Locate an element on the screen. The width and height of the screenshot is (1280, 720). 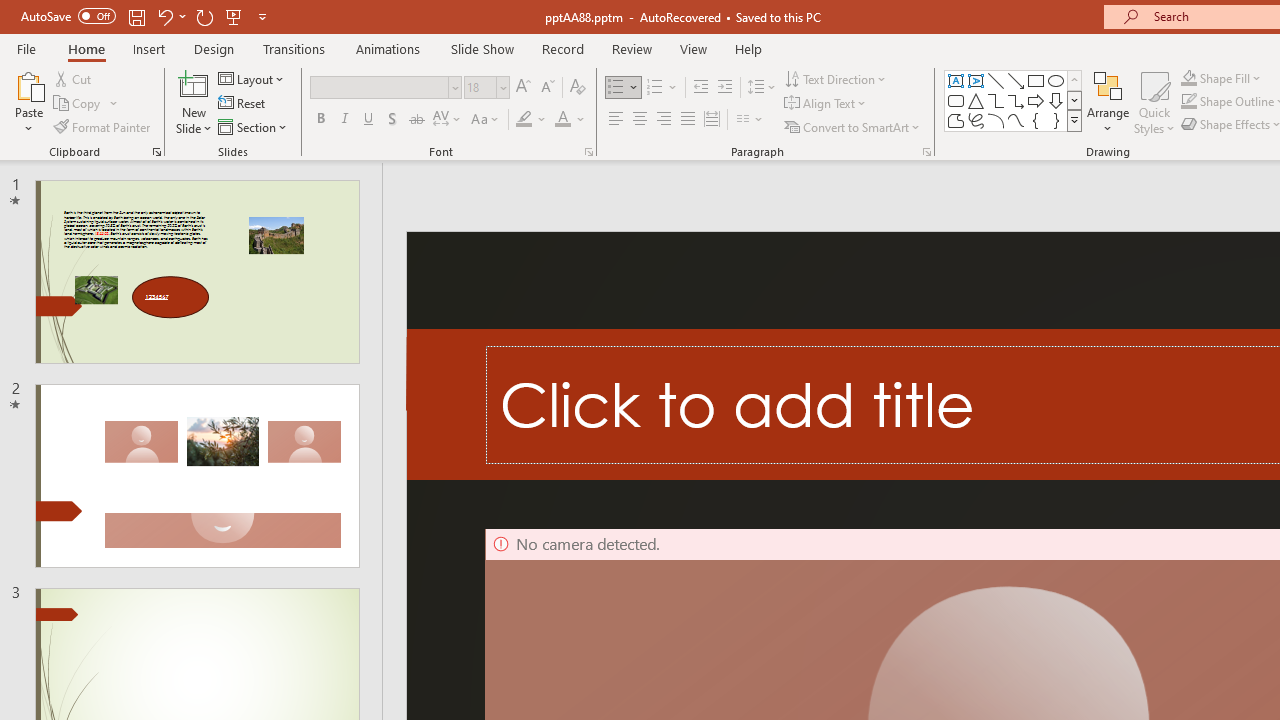
Increase Font Size is located at coordinates (522, 88).